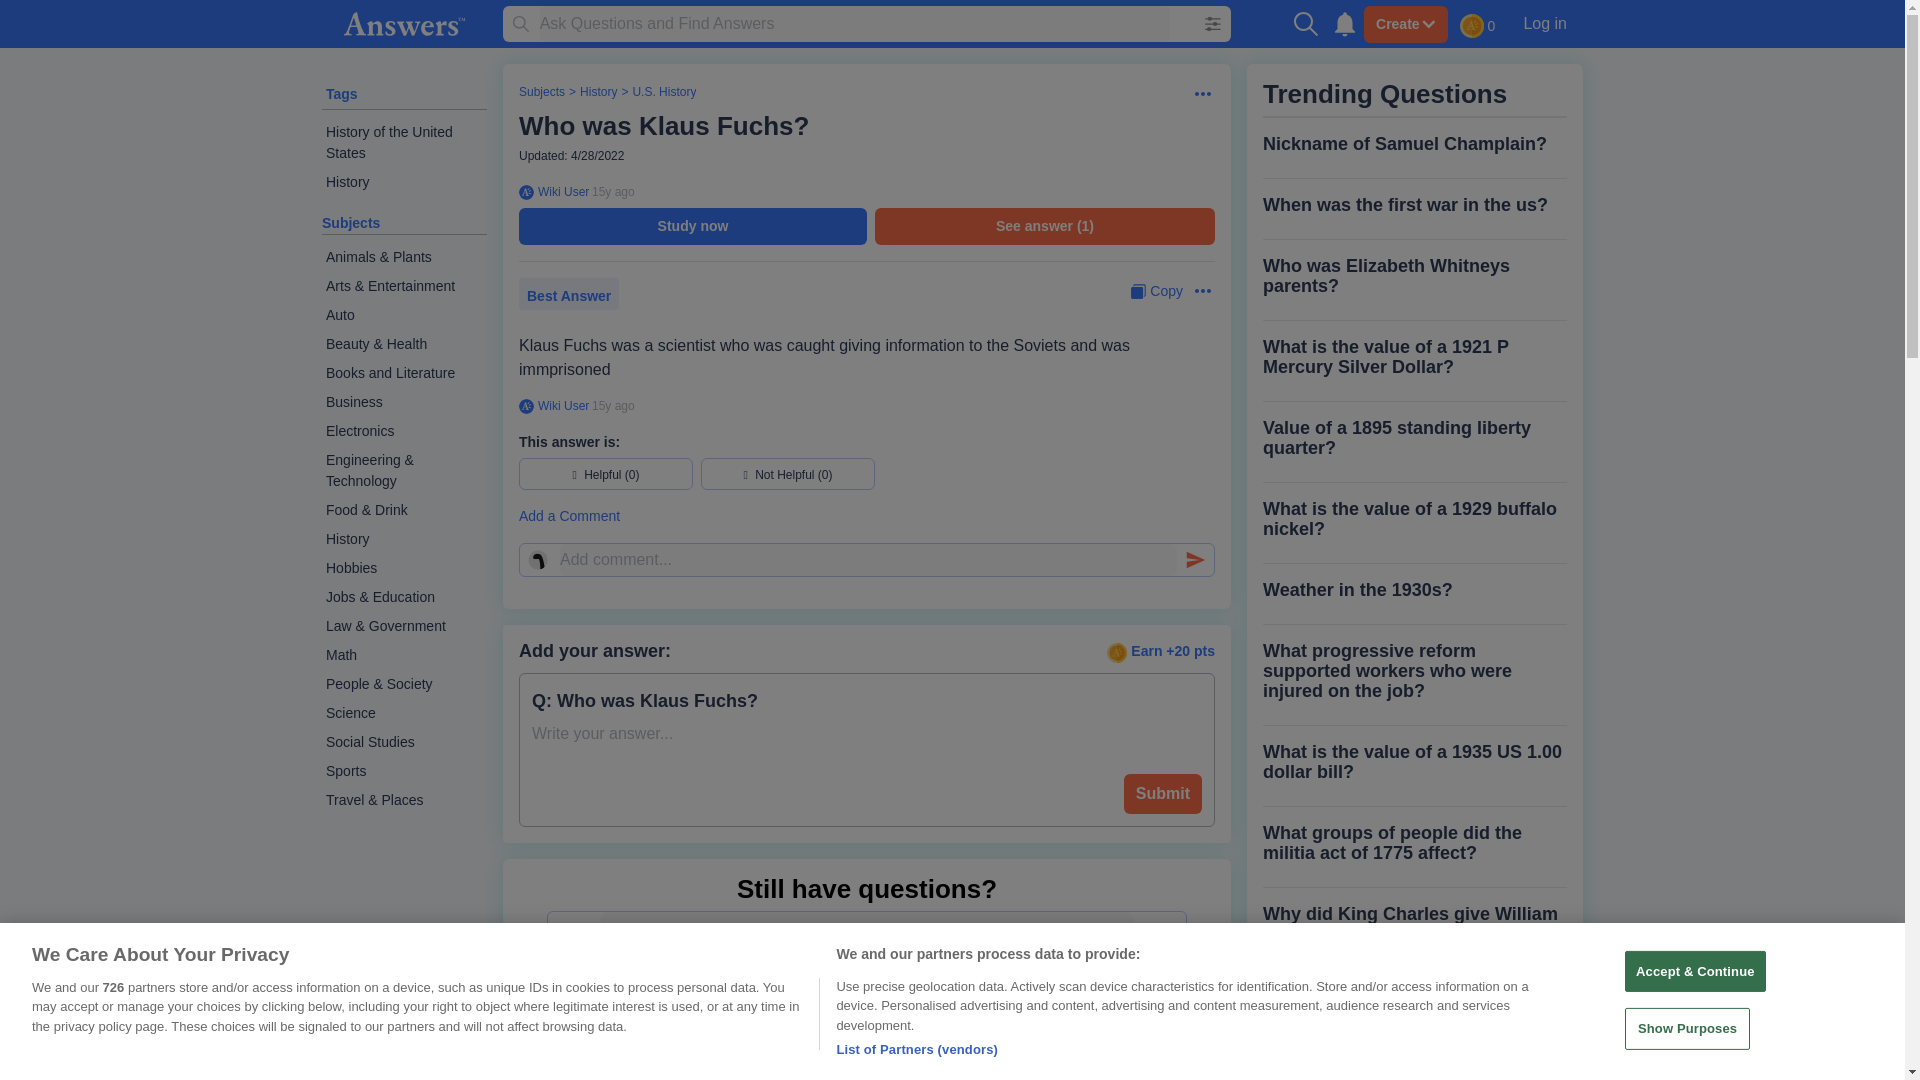 The image size is (1920, 1080). I want to click on Hobbies, so click(404, 568).